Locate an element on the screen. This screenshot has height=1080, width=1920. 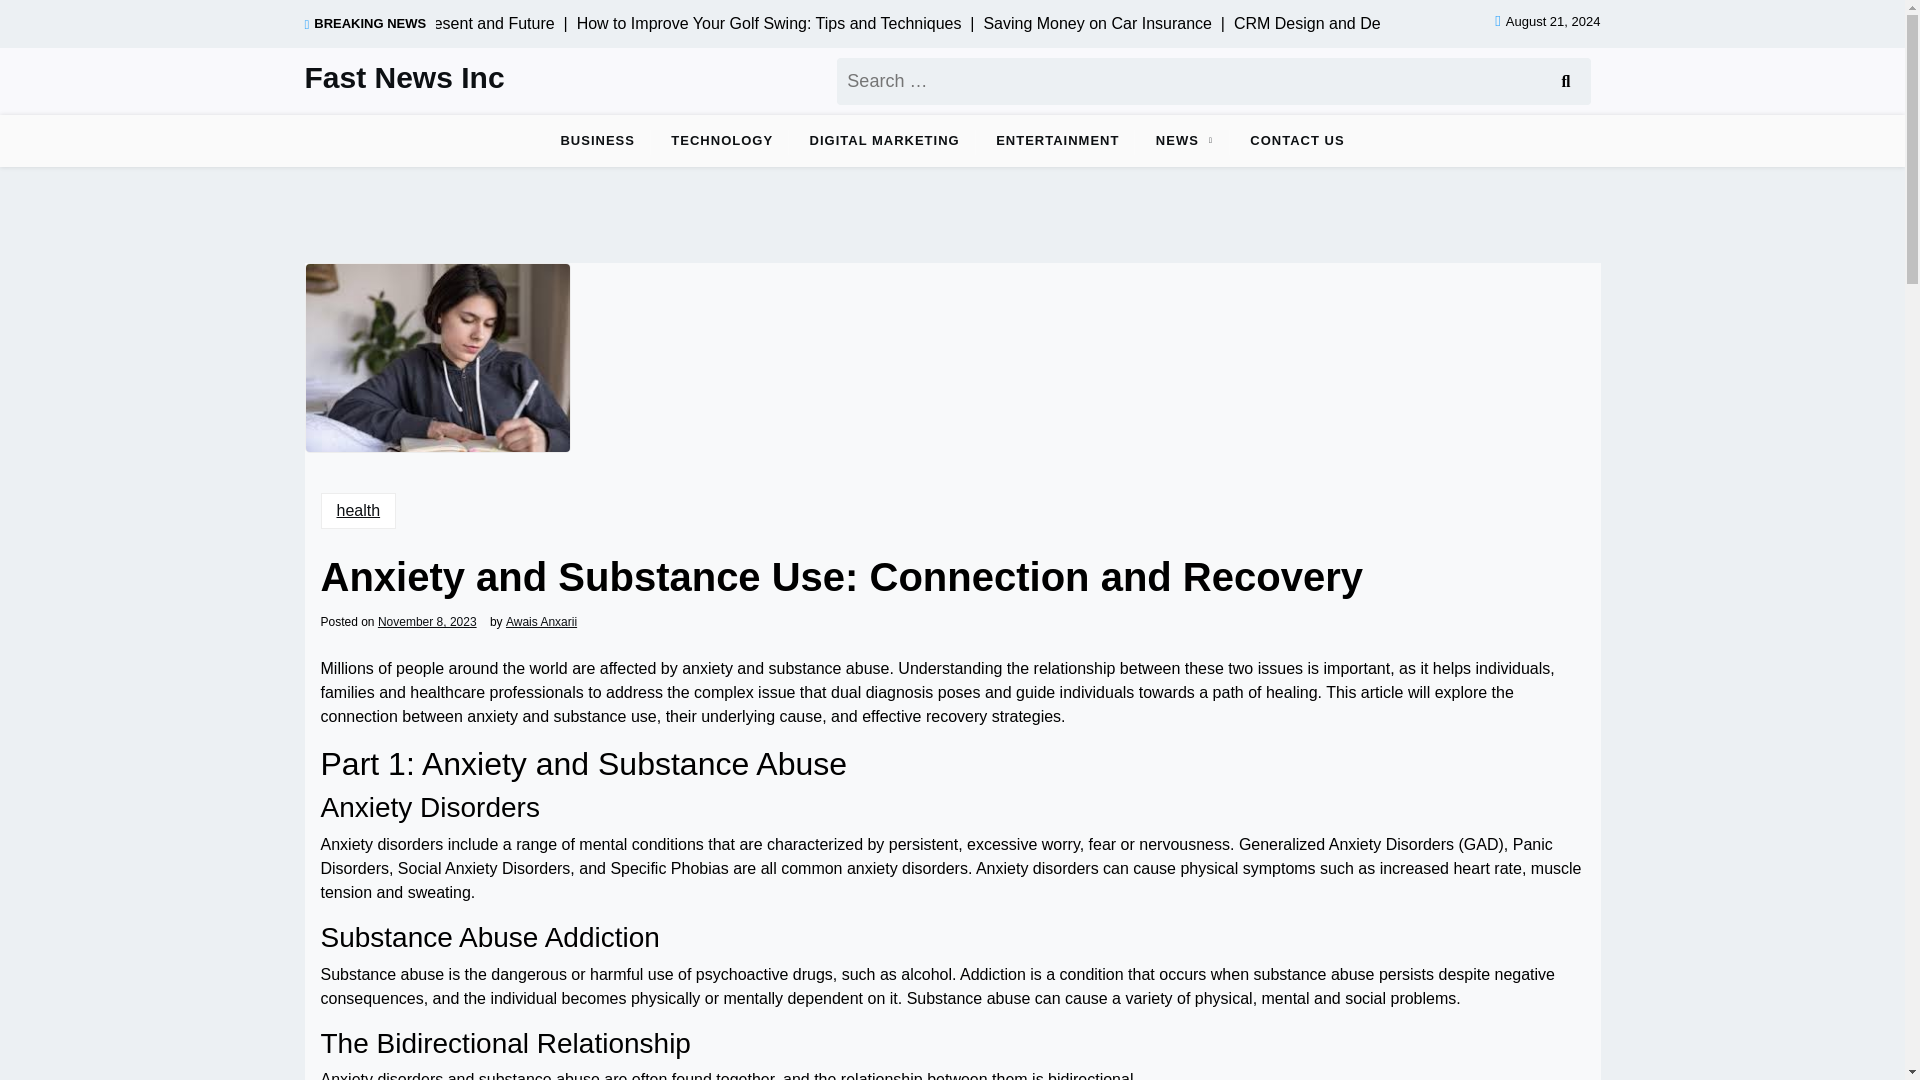
Anxiety and Substance Use: Connection and Recovery is located at coordinates (436, 357).